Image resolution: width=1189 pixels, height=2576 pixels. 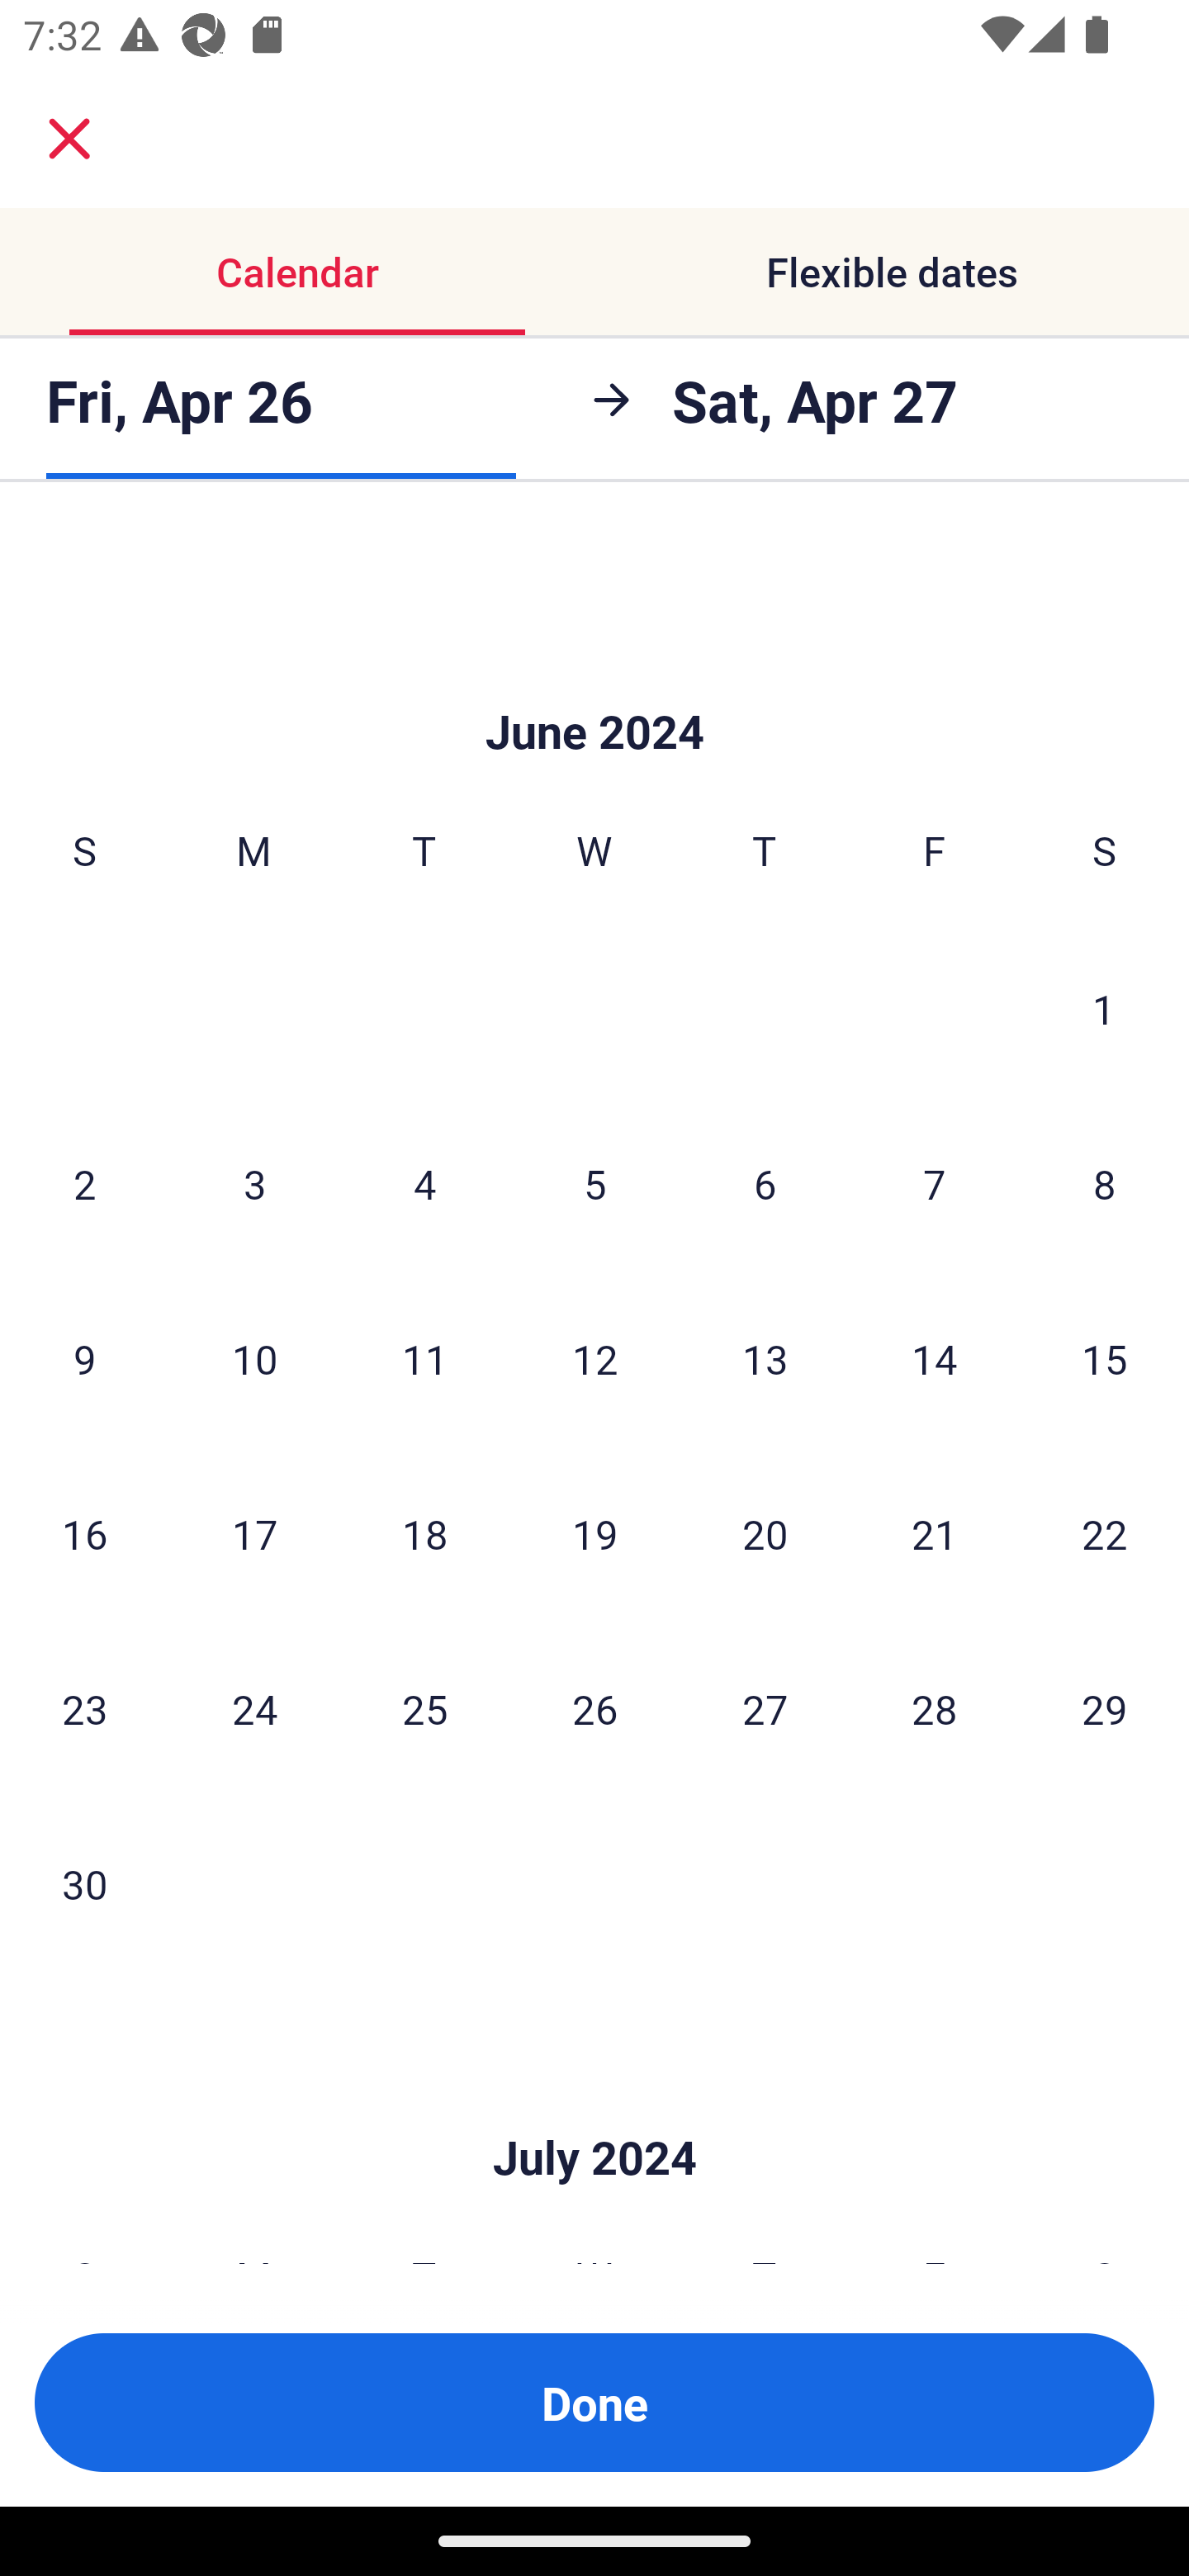 I want to click on 4 Tuesday, June 4, 2024, so click(x=424, y=1184).